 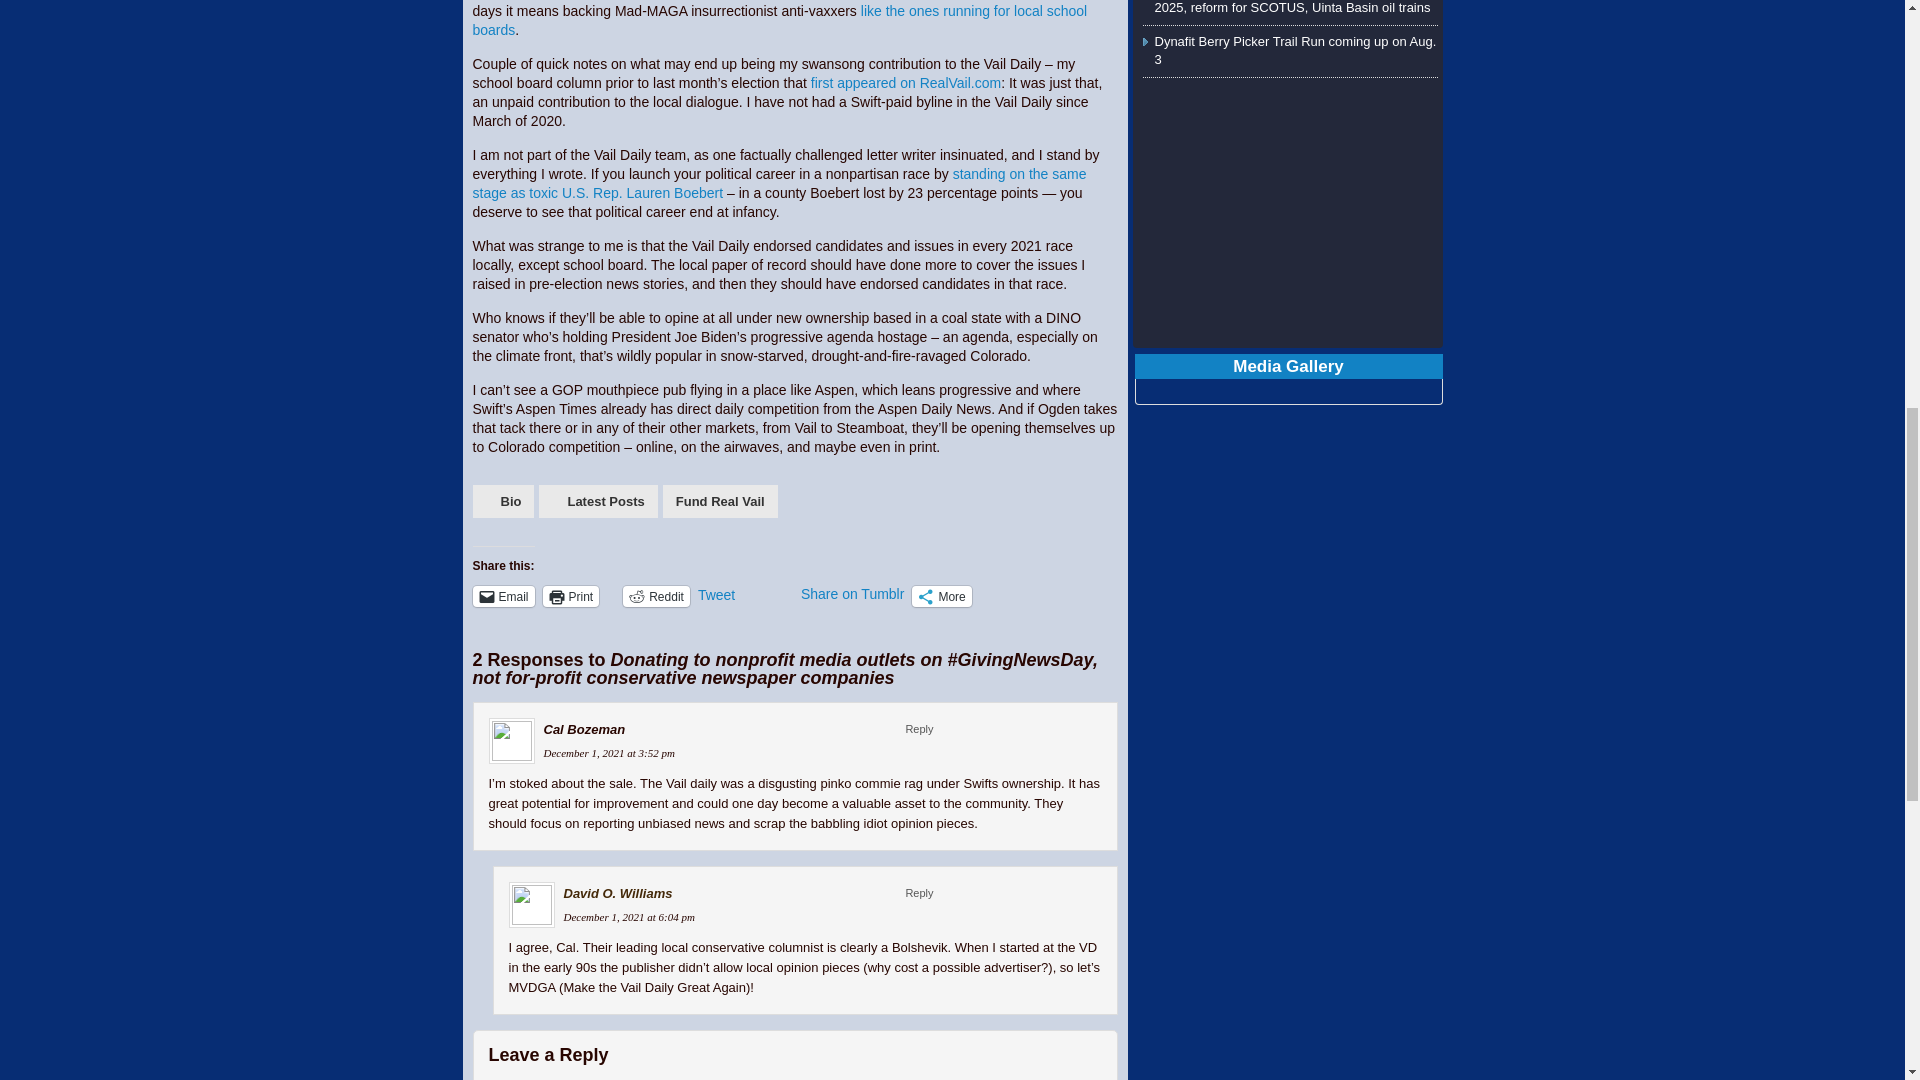 What do you see at coordinates (720, 501) in the screenshot?
I see `Fund Real Vail` at bounding box center [720, 501].